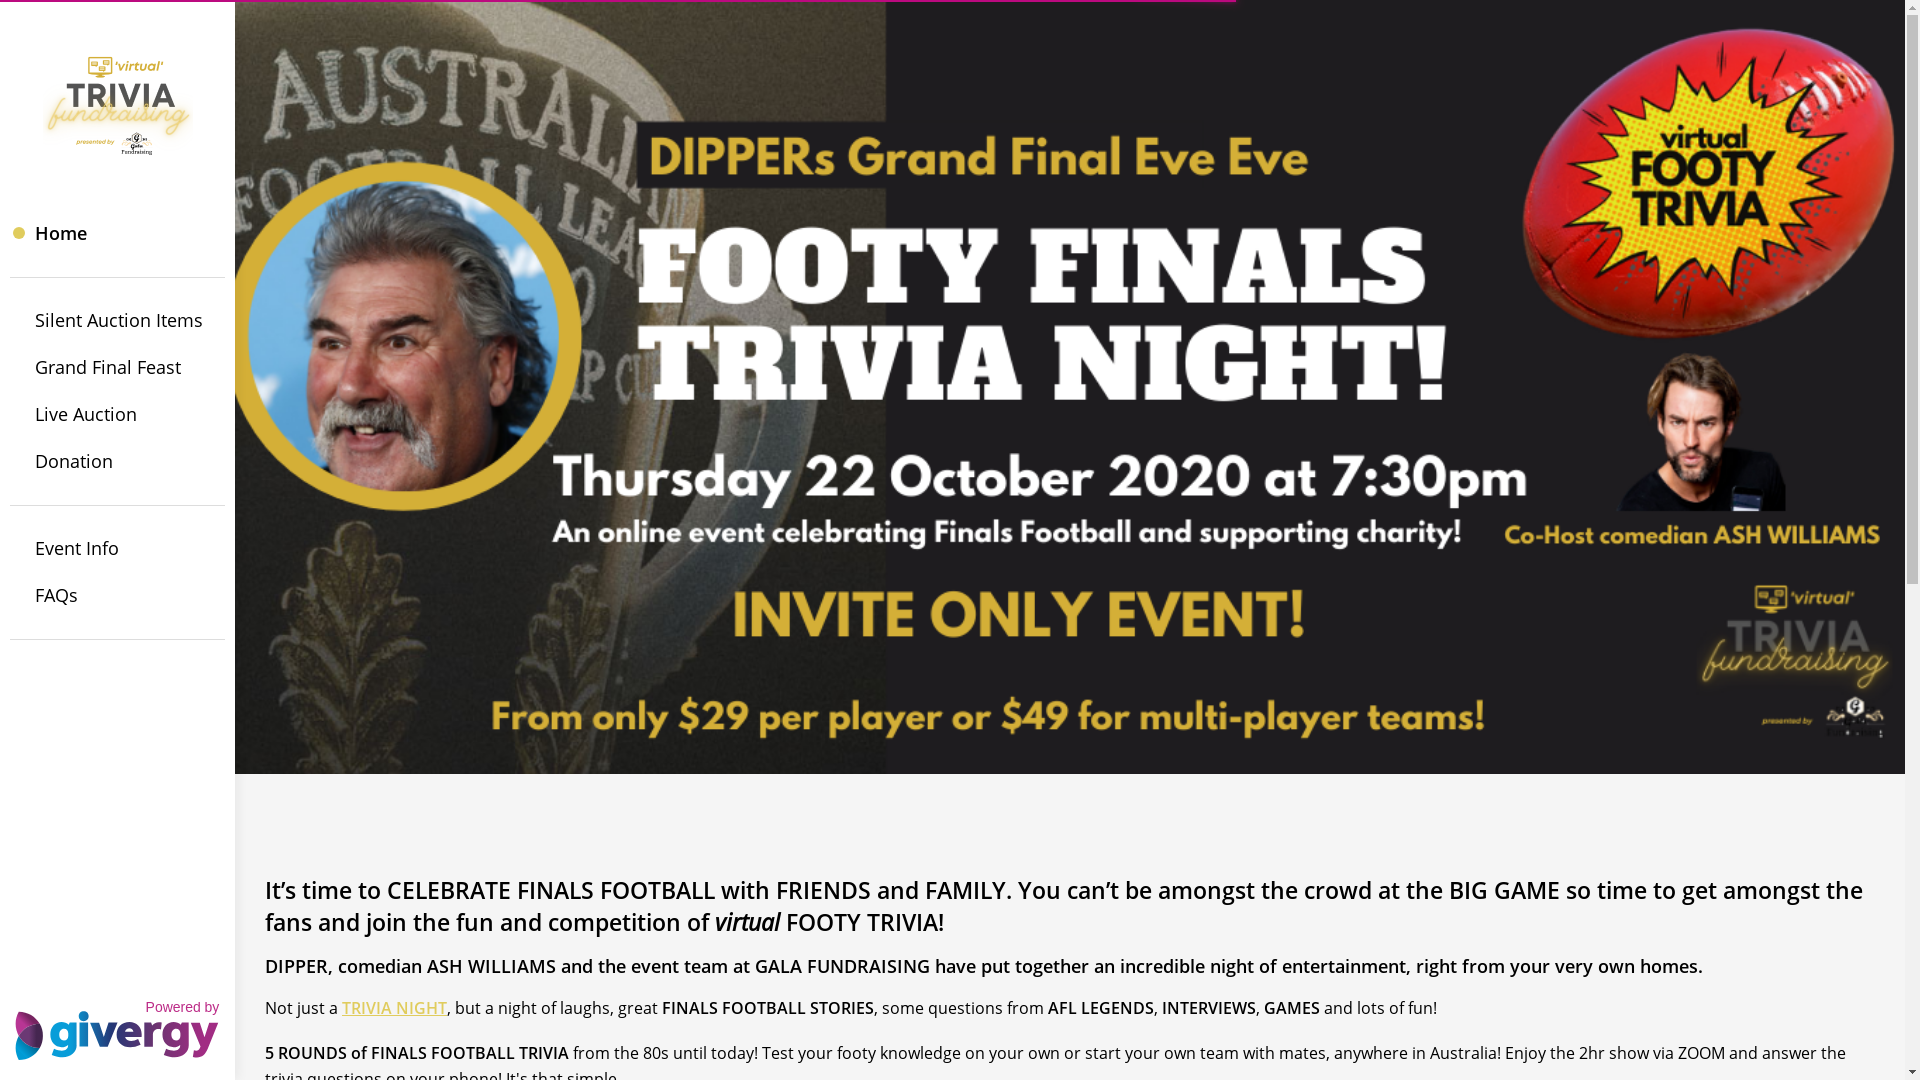 The height and width of the screenshot is (1080, 1920). What do you see at coordinates (118, 548) in the screenshot?
I see `Event Info` at bounding box center [118, 548].